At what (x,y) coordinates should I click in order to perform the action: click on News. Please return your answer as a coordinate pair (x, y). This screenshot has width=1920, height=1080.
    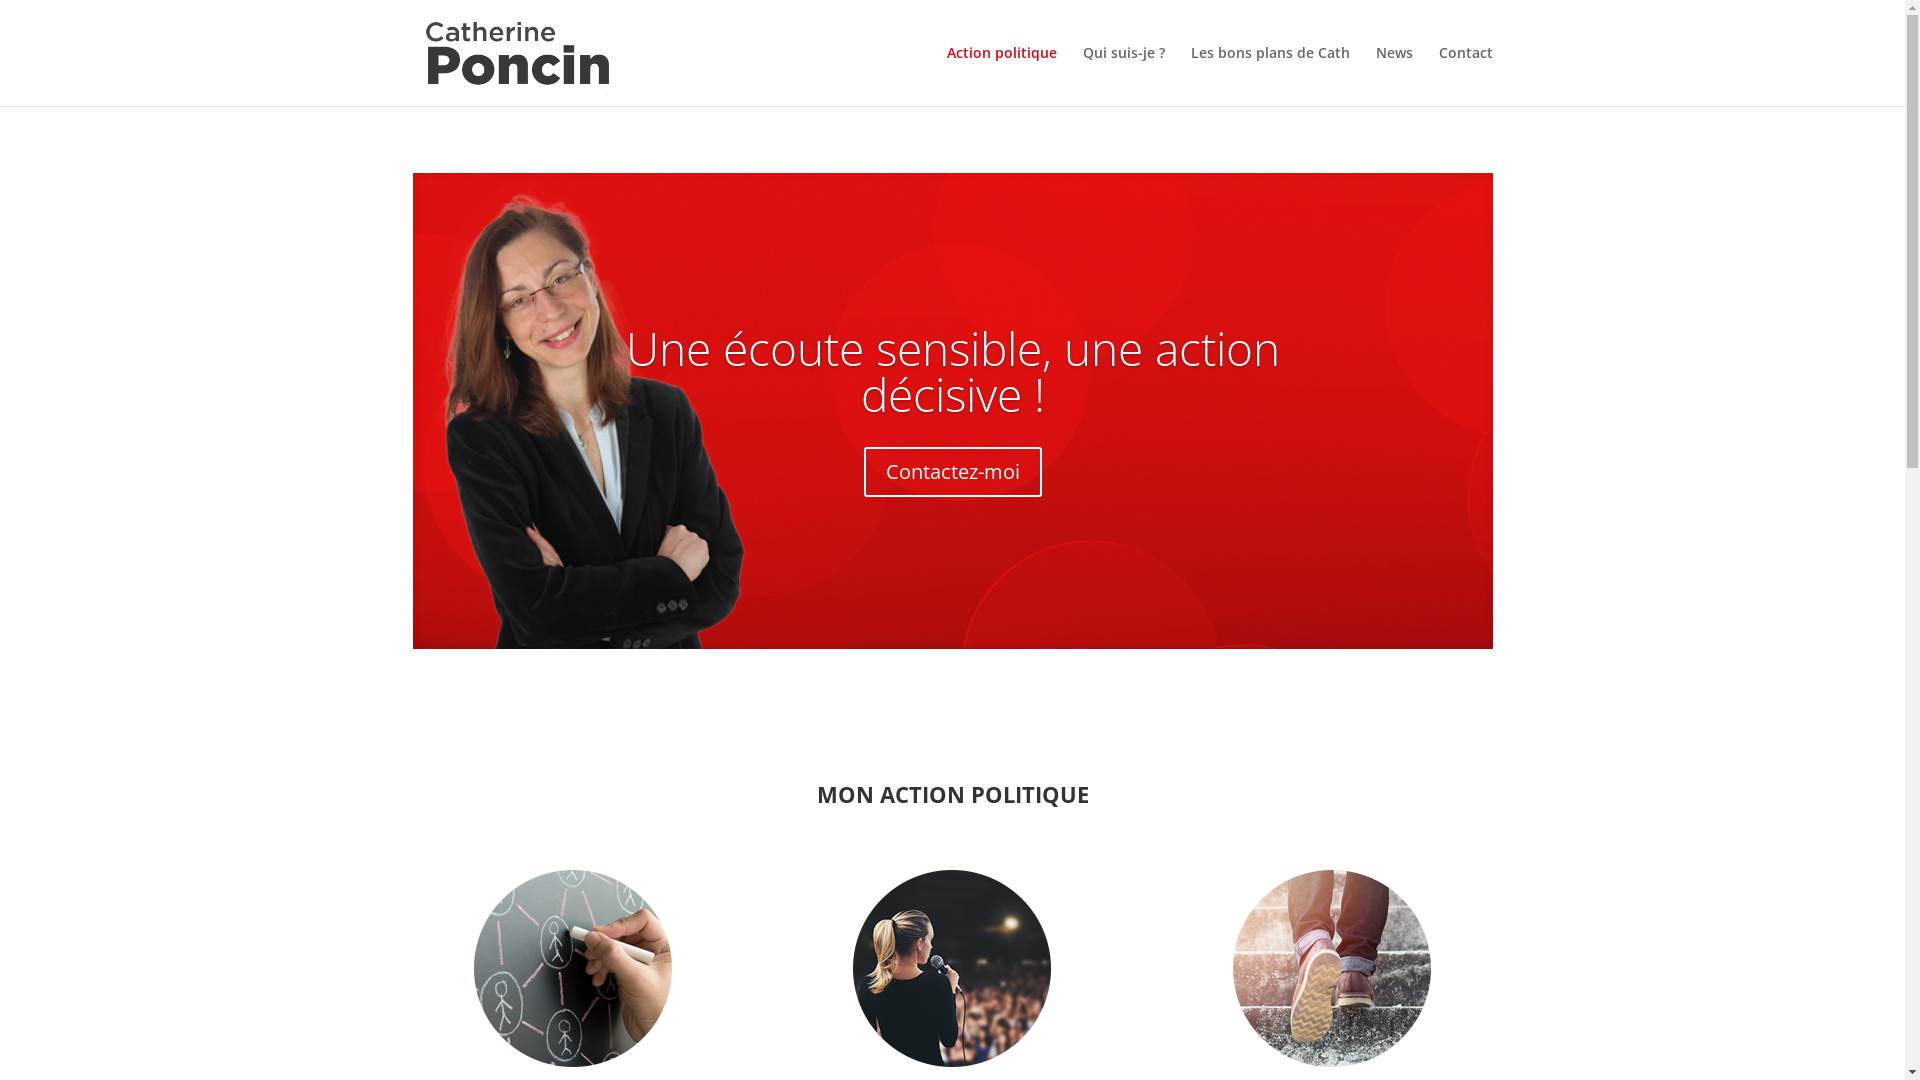
    Looking at the image, I should click on (1394, 76).